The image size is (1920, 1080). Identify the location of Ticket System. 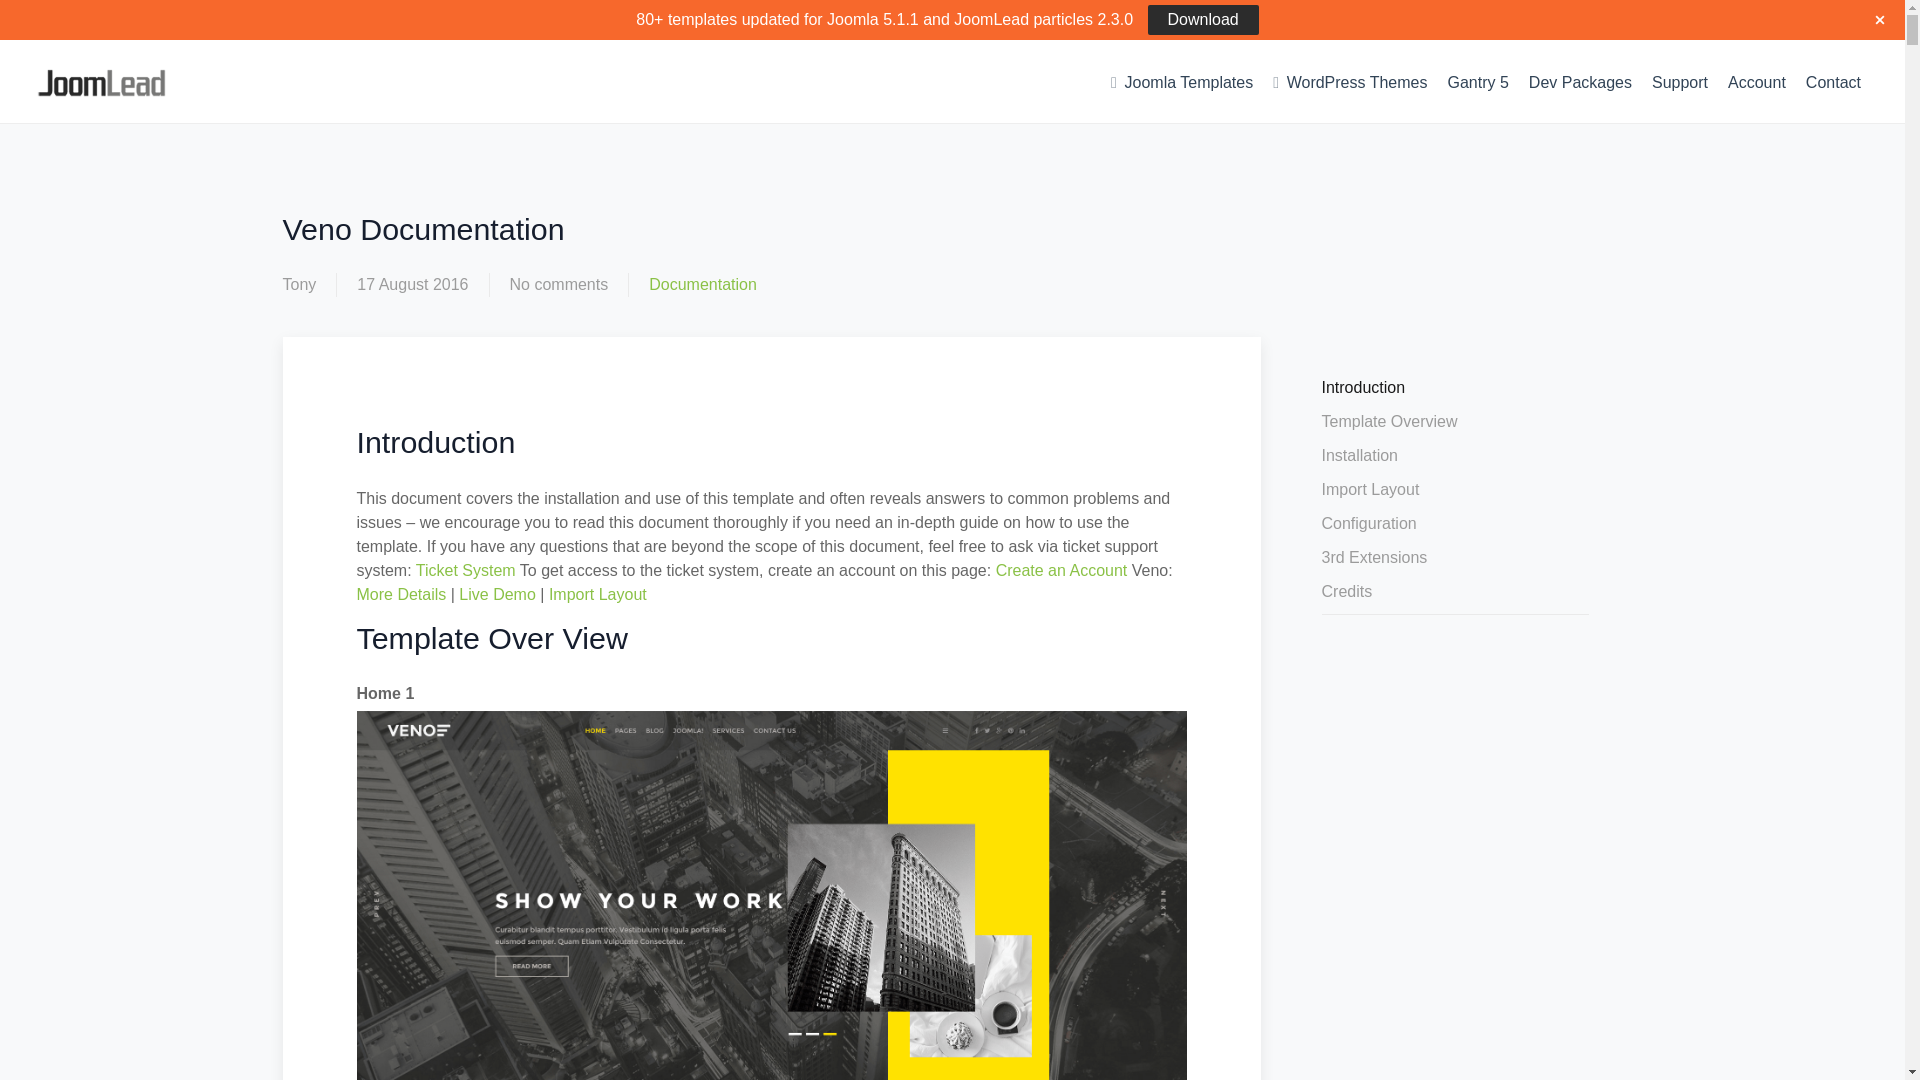
(466, 570).